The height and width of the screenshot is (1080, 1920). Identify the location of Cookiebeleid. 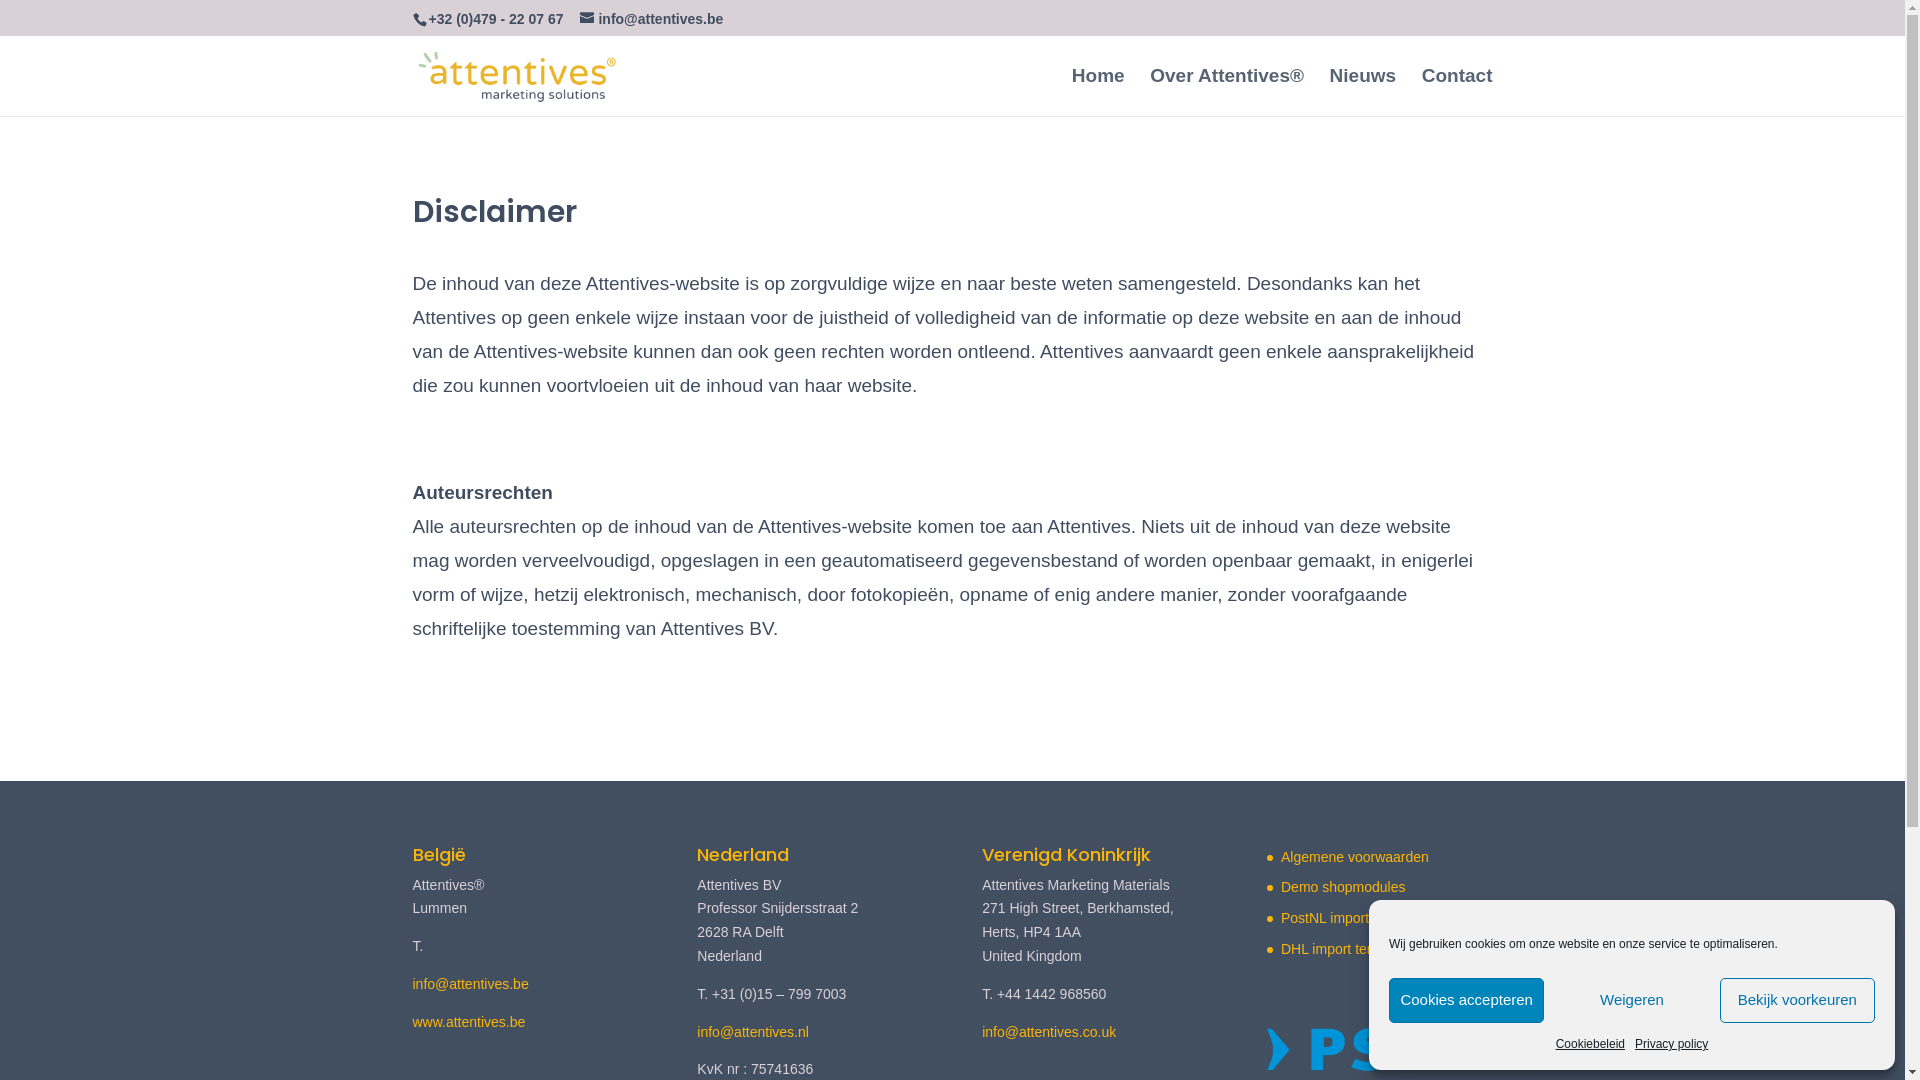
(1590, 1044).